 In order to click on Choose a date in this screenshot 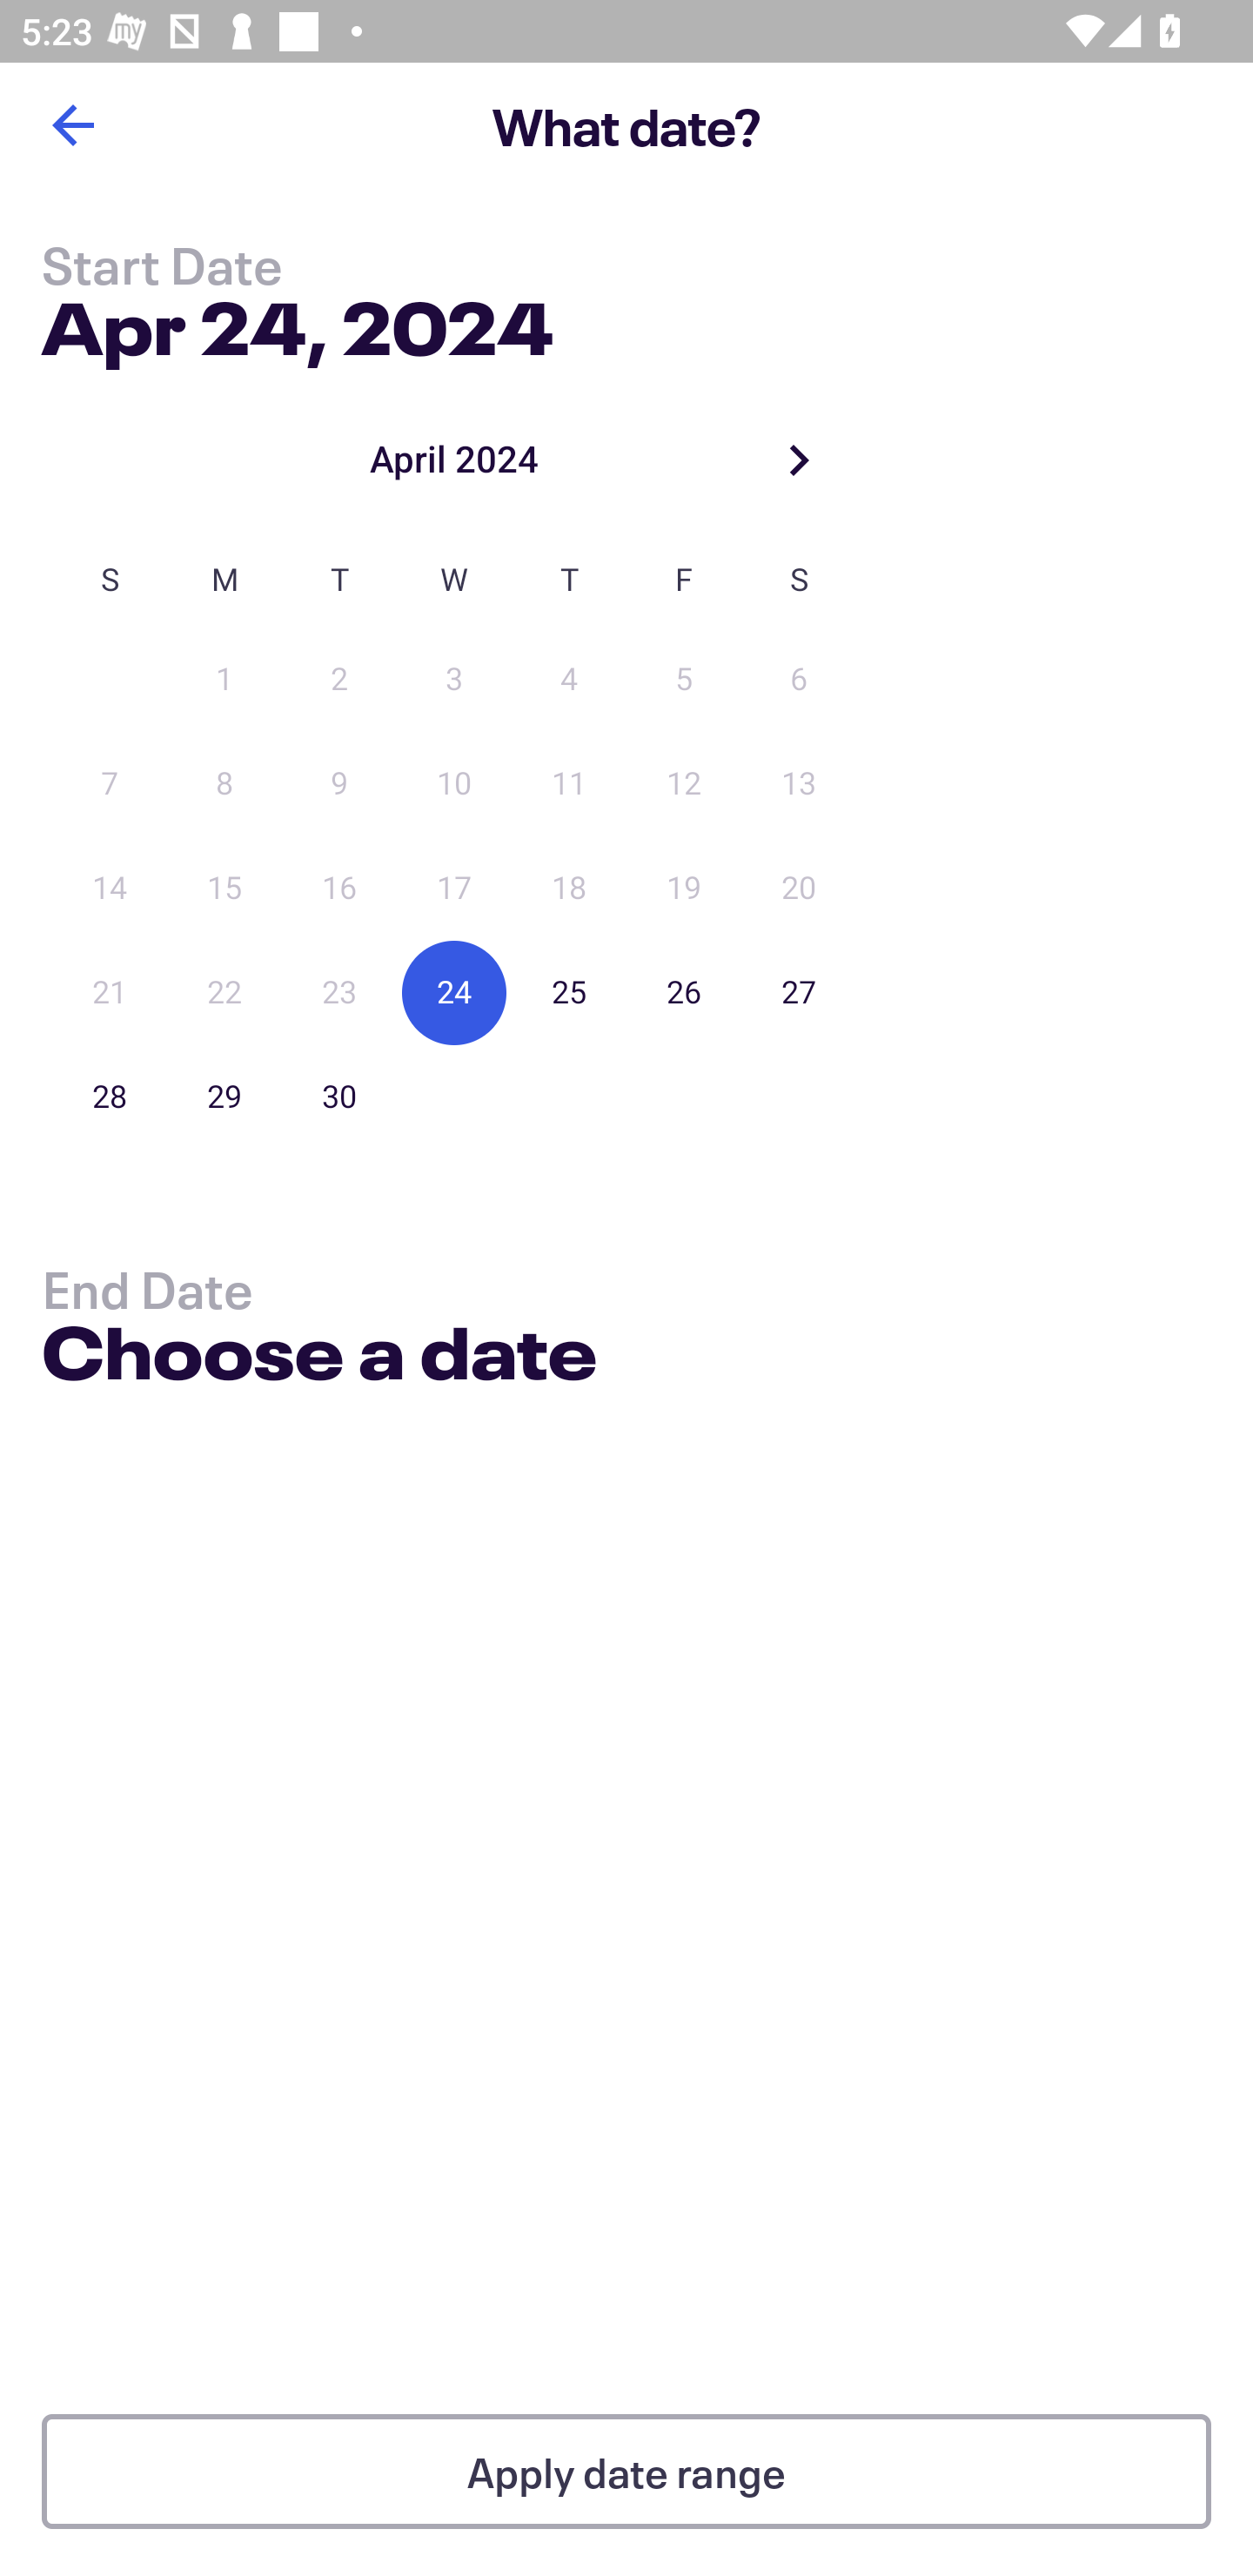, I will do `click(318, 1358)`.